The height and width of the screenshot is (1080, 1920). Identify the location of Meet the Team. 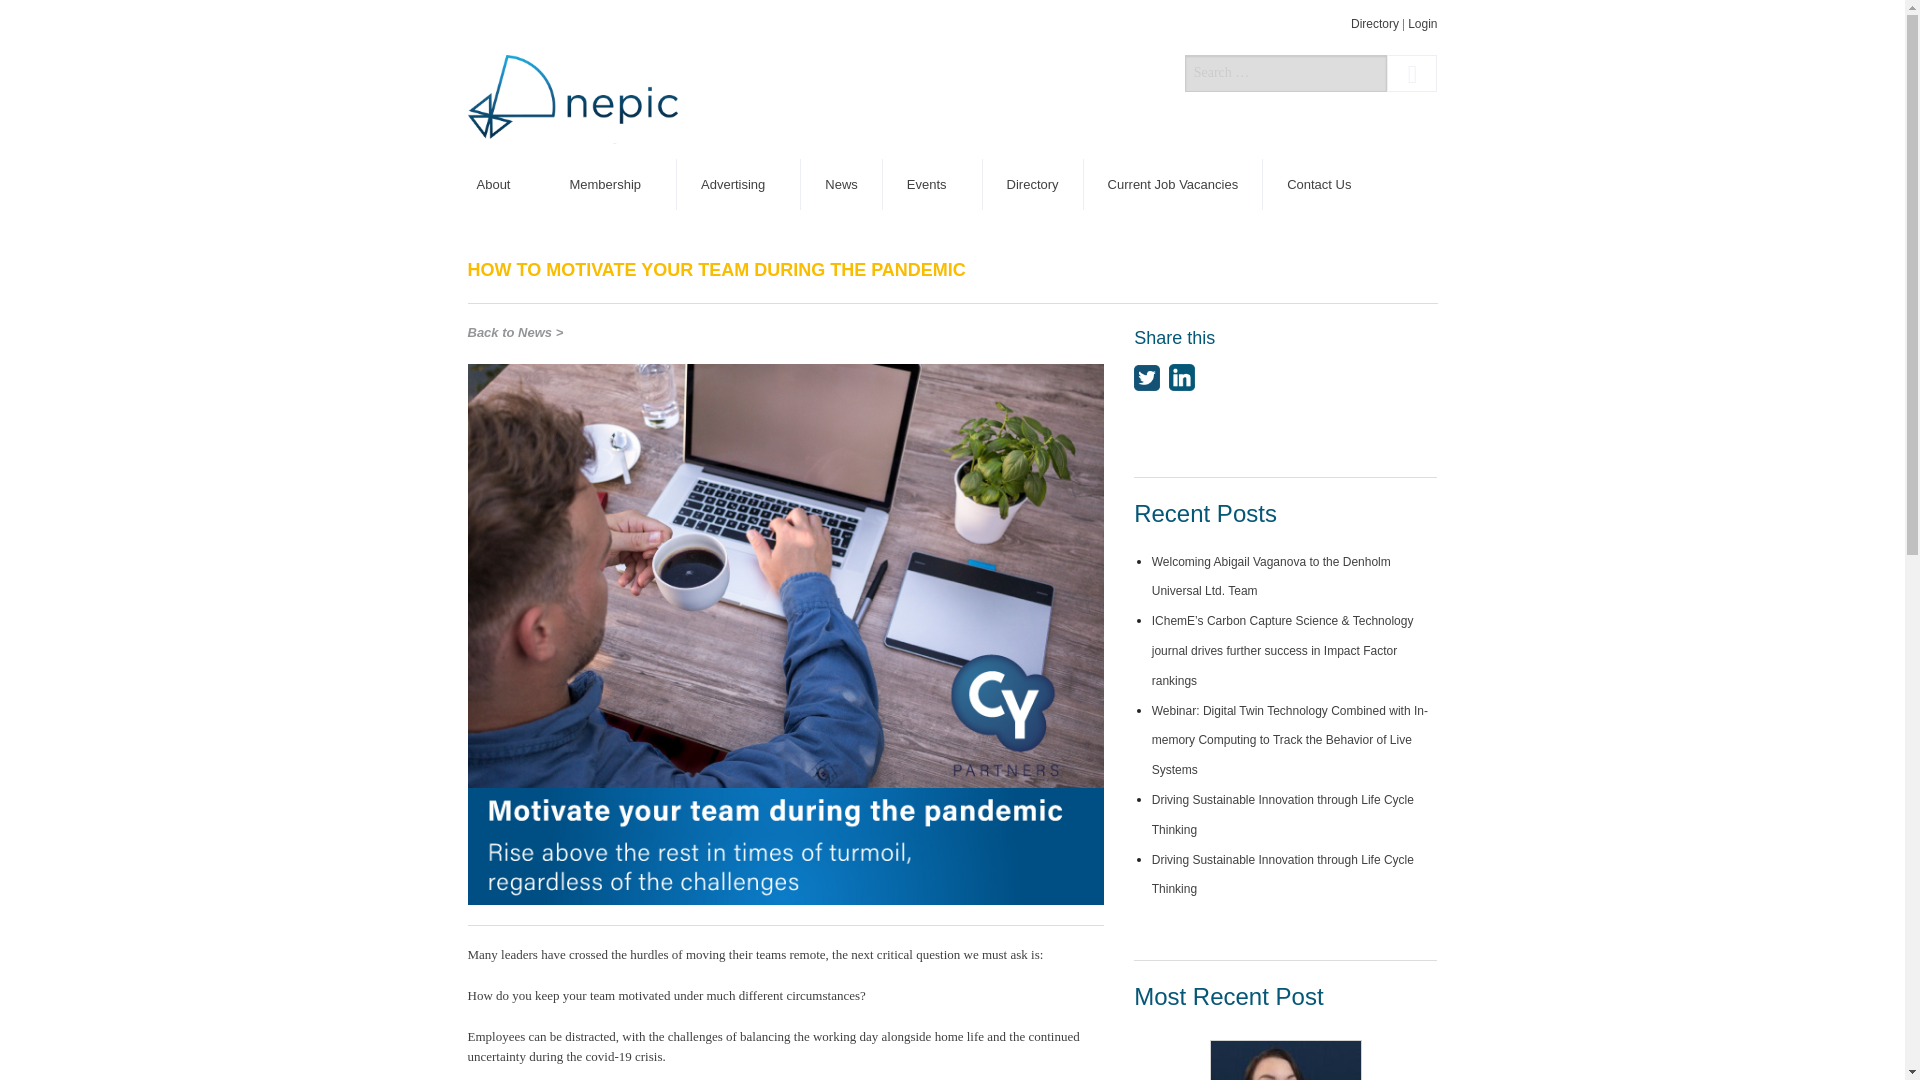
(498, 235).